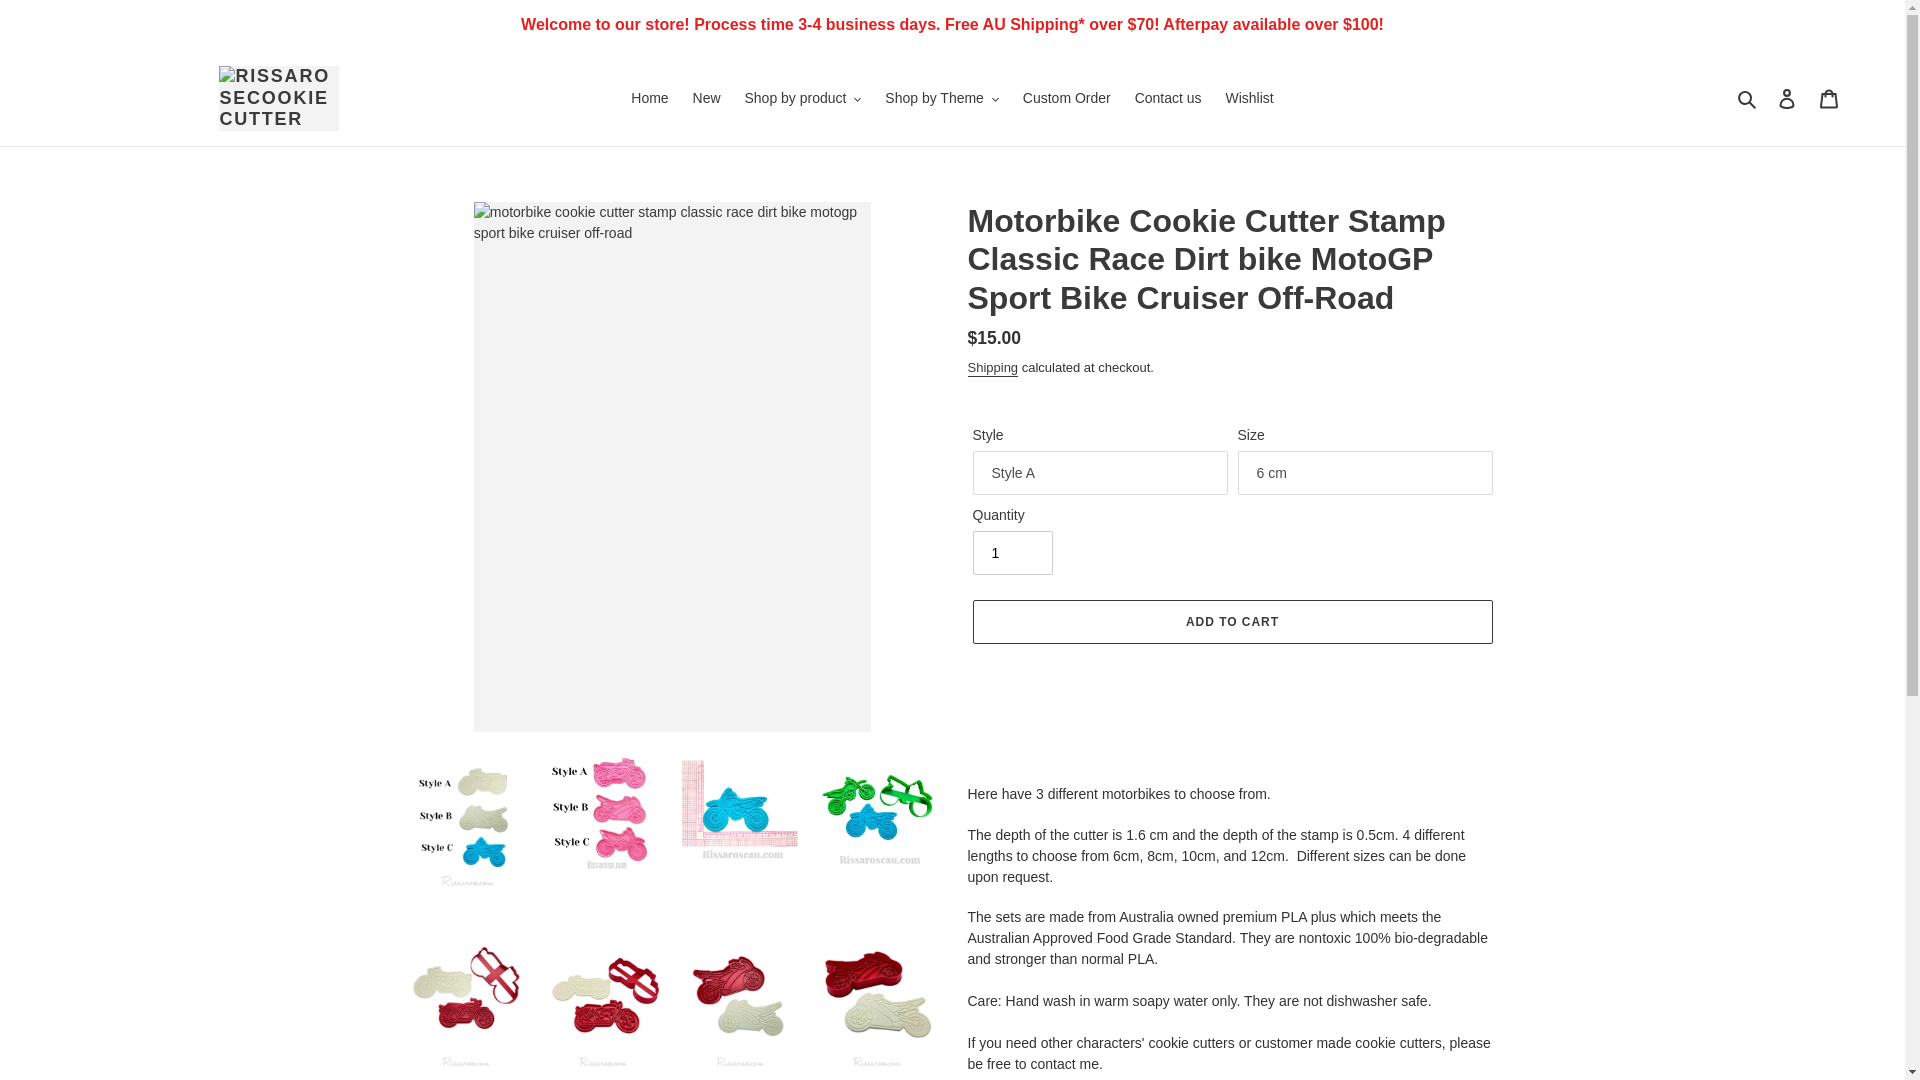  What do you see at coordinates (648, 98) in the screenshot?
I see `Home` at bounding box center [648, 98].